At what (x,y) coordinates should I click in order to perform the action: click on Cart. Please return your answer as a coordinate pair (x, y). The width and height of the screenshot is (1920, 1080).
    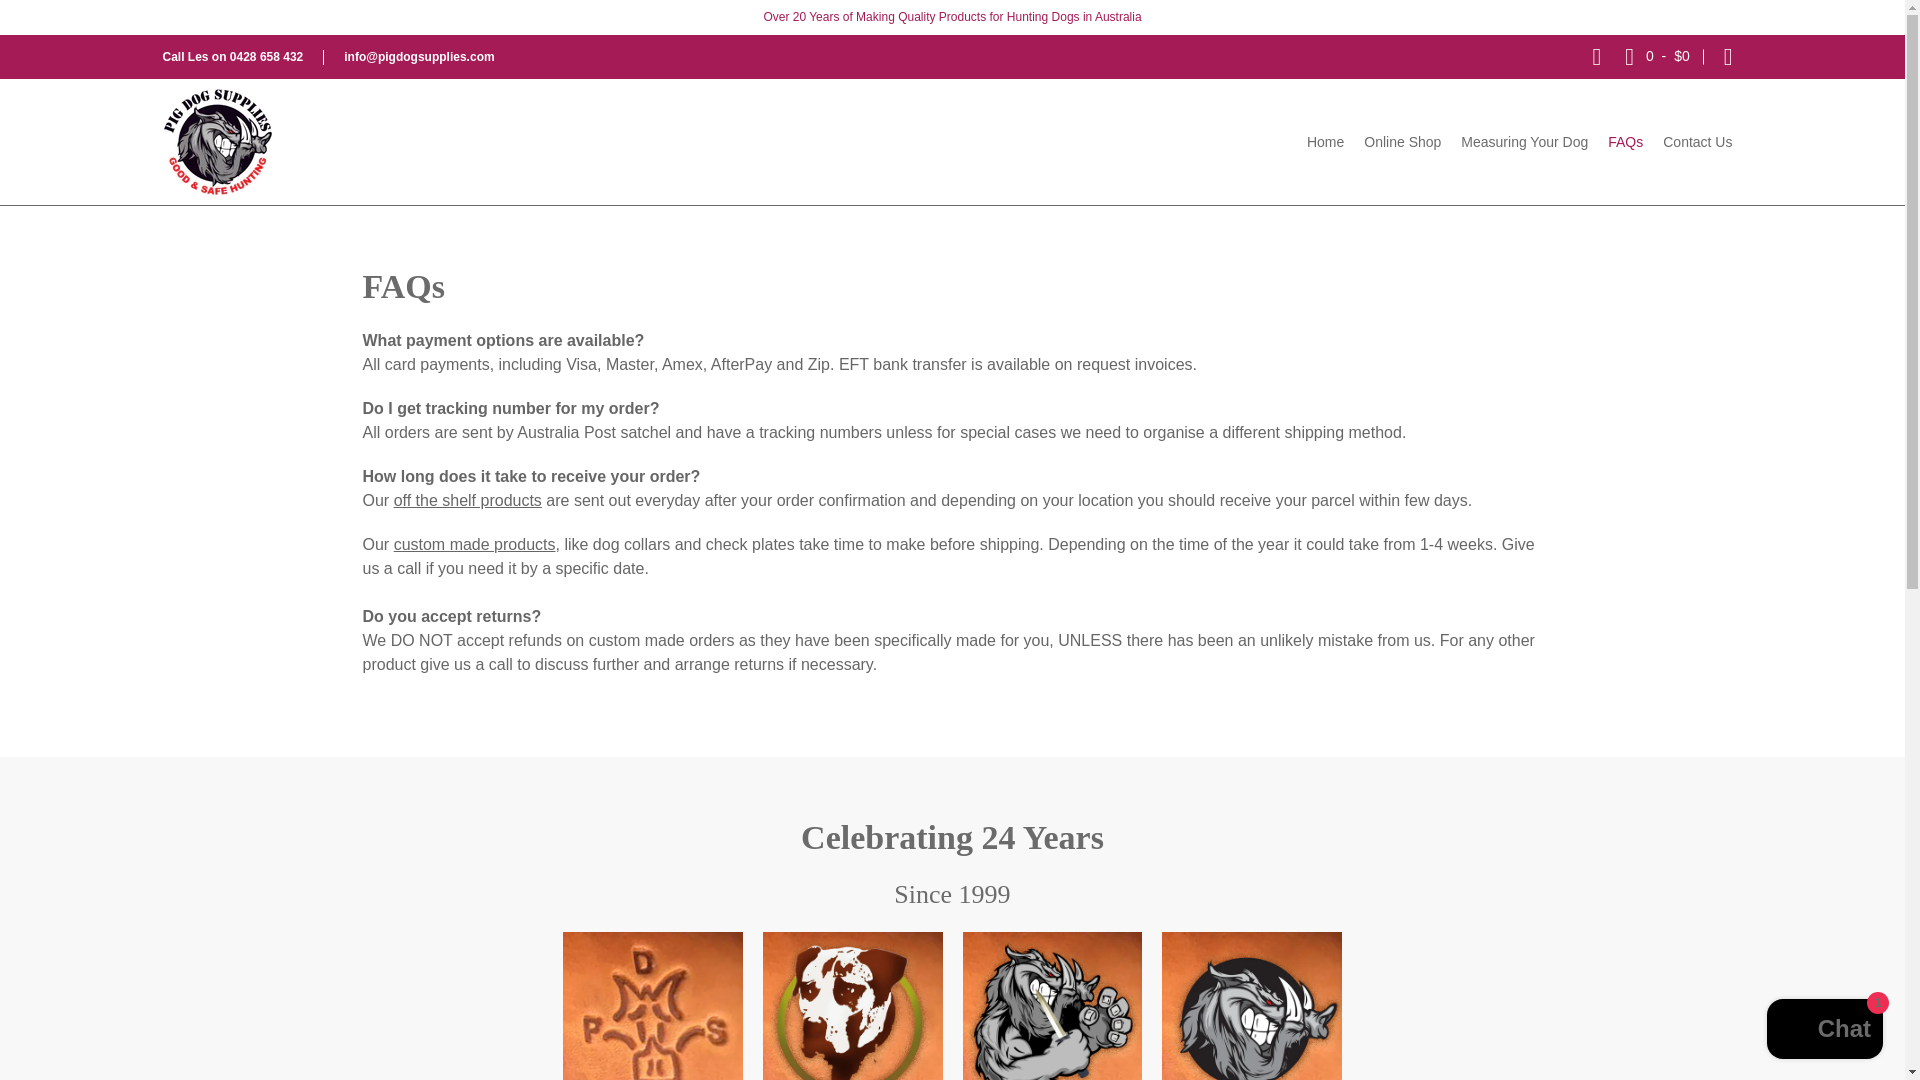
    Looking at the image, I should click on (1656, 56).